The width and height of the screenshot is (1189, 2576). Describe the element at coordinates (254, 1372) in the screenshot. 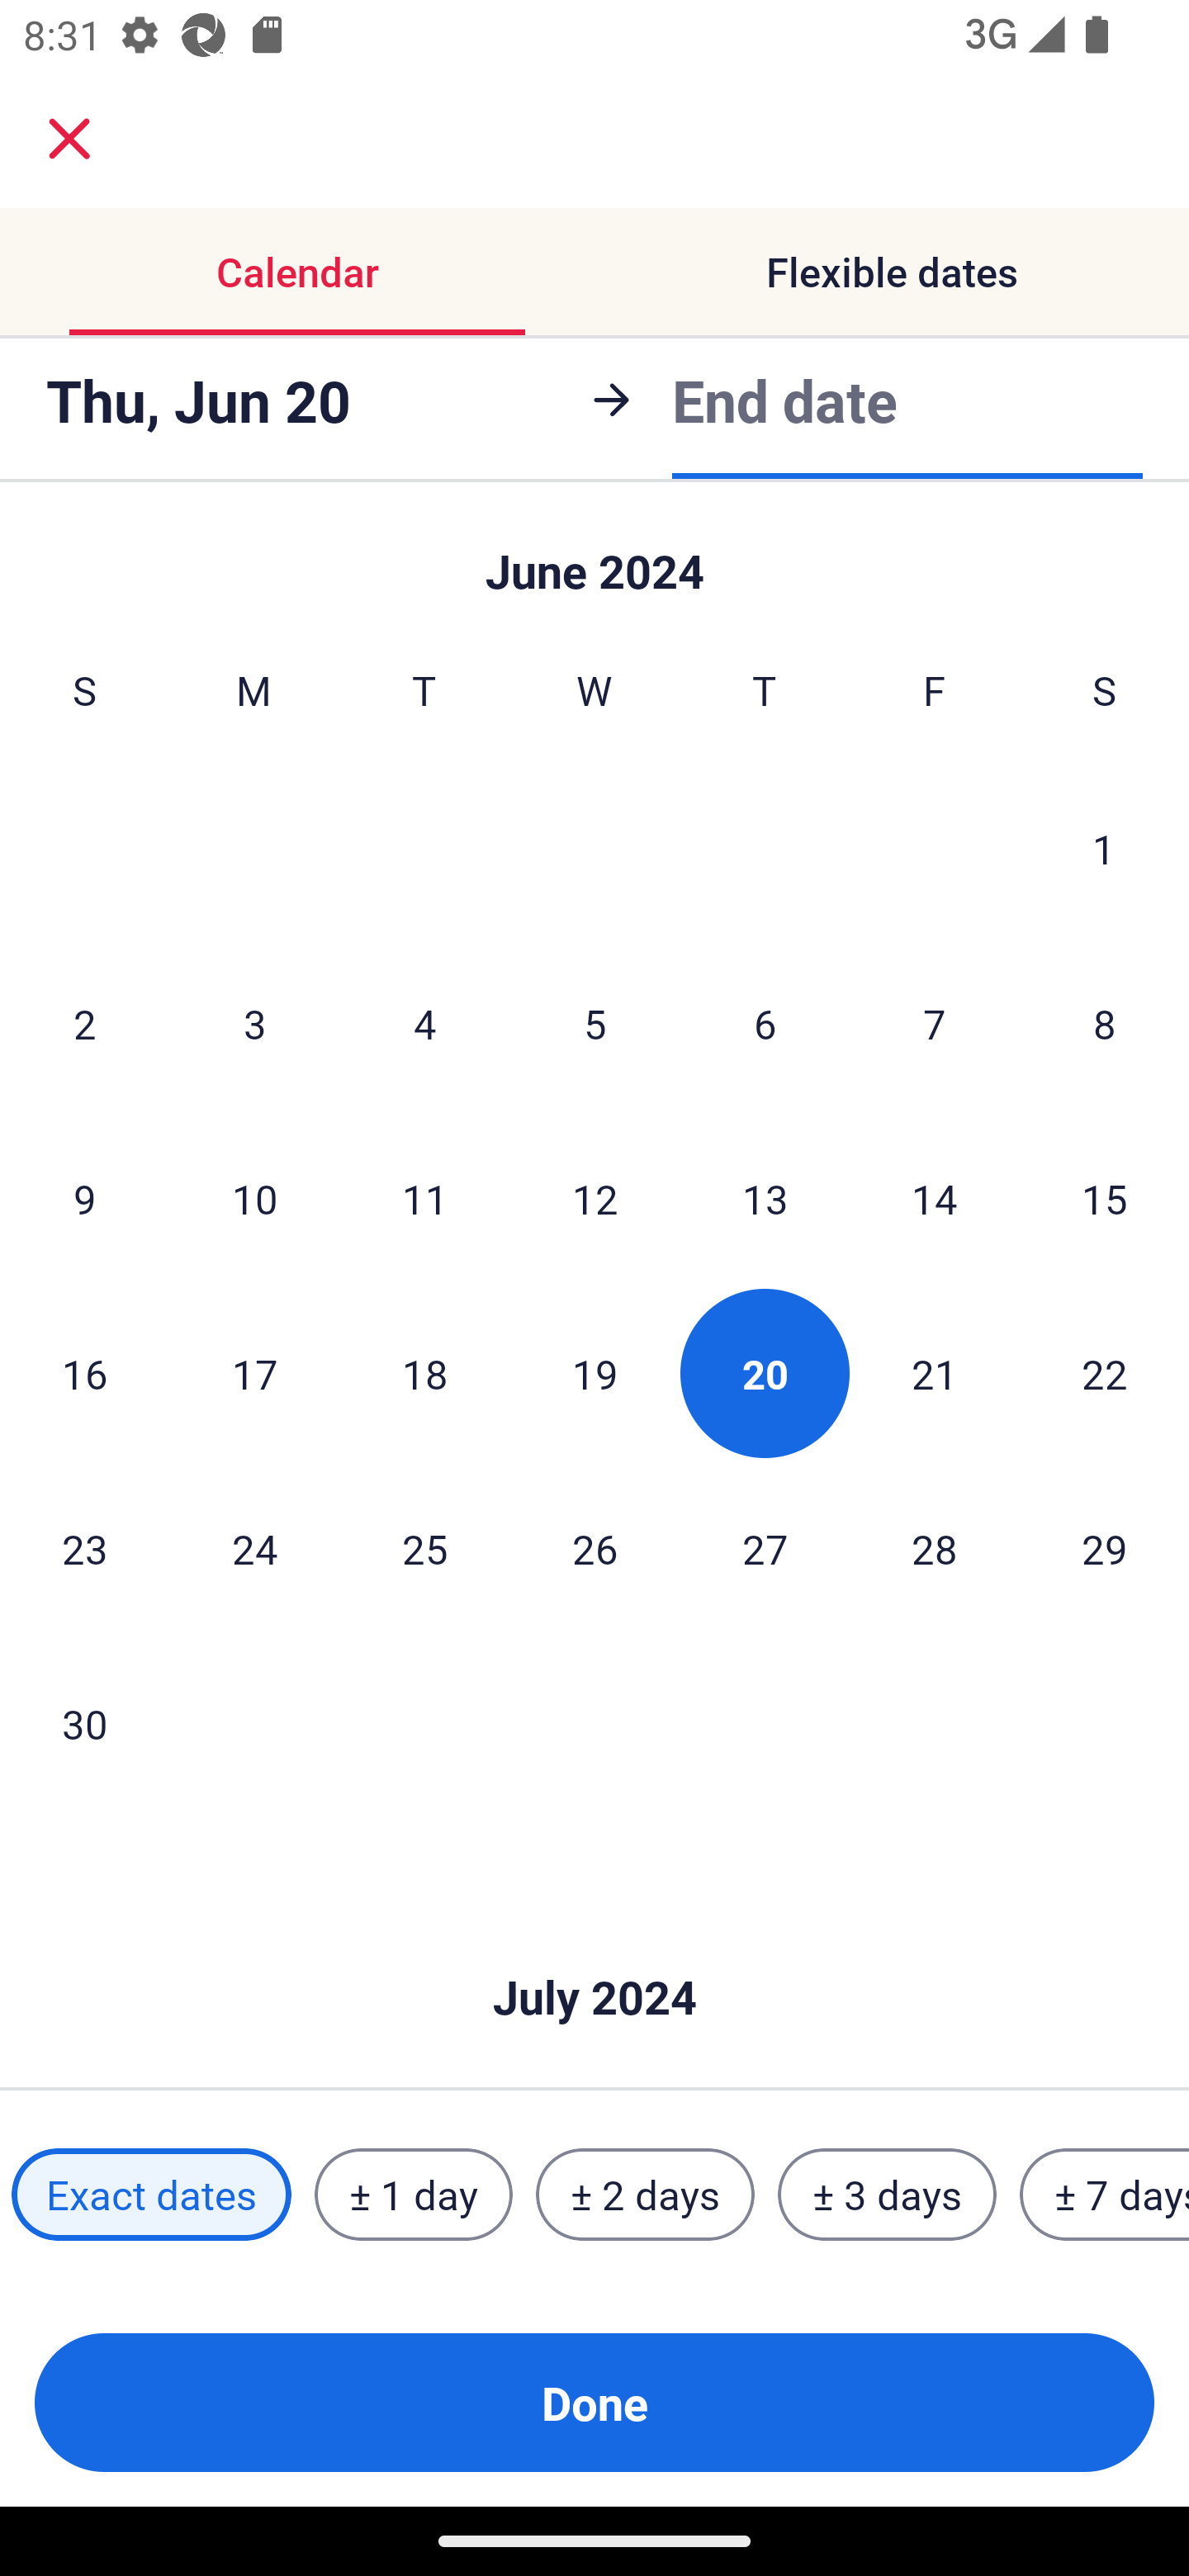

I see `17 Monday, June 17, 2024` at that location.